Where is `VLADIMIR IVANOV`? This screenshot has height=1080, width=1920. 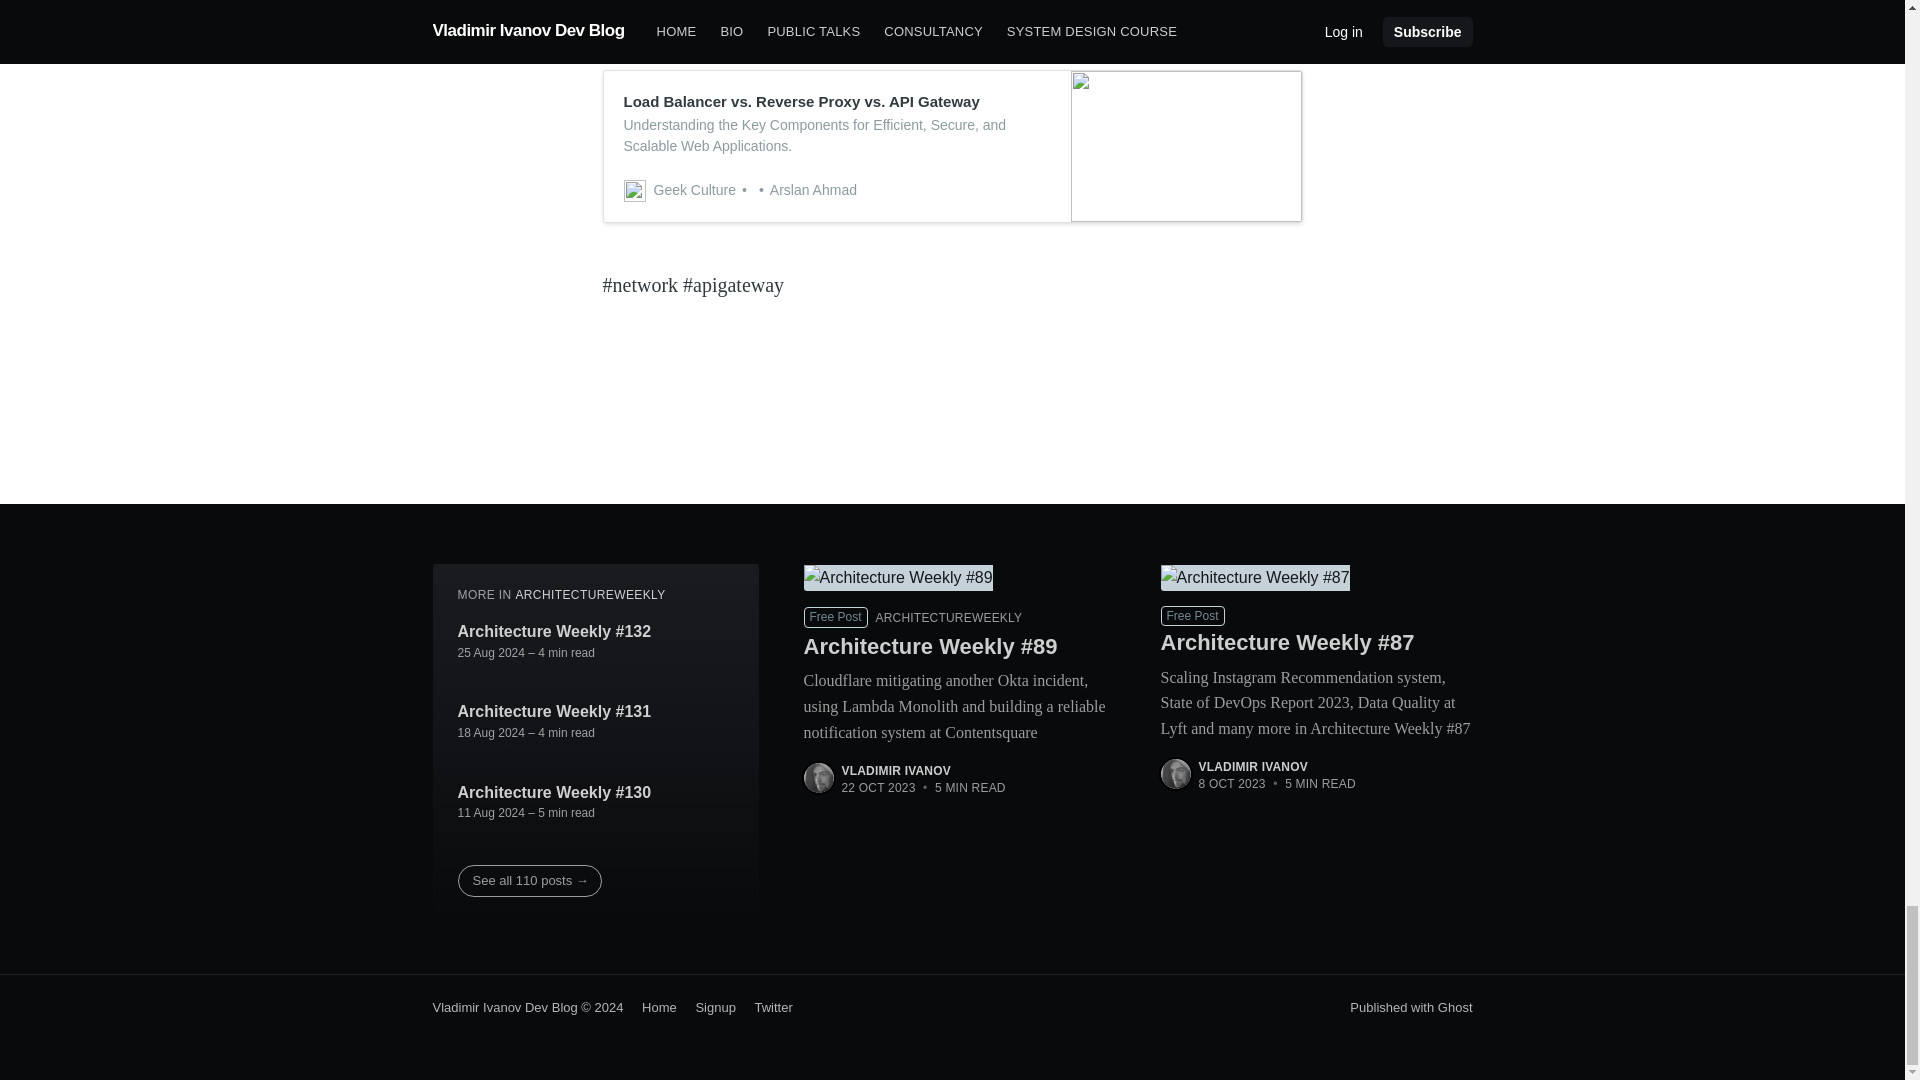 VLADIMIR IVANOV is located at coordinates (1252, 767).